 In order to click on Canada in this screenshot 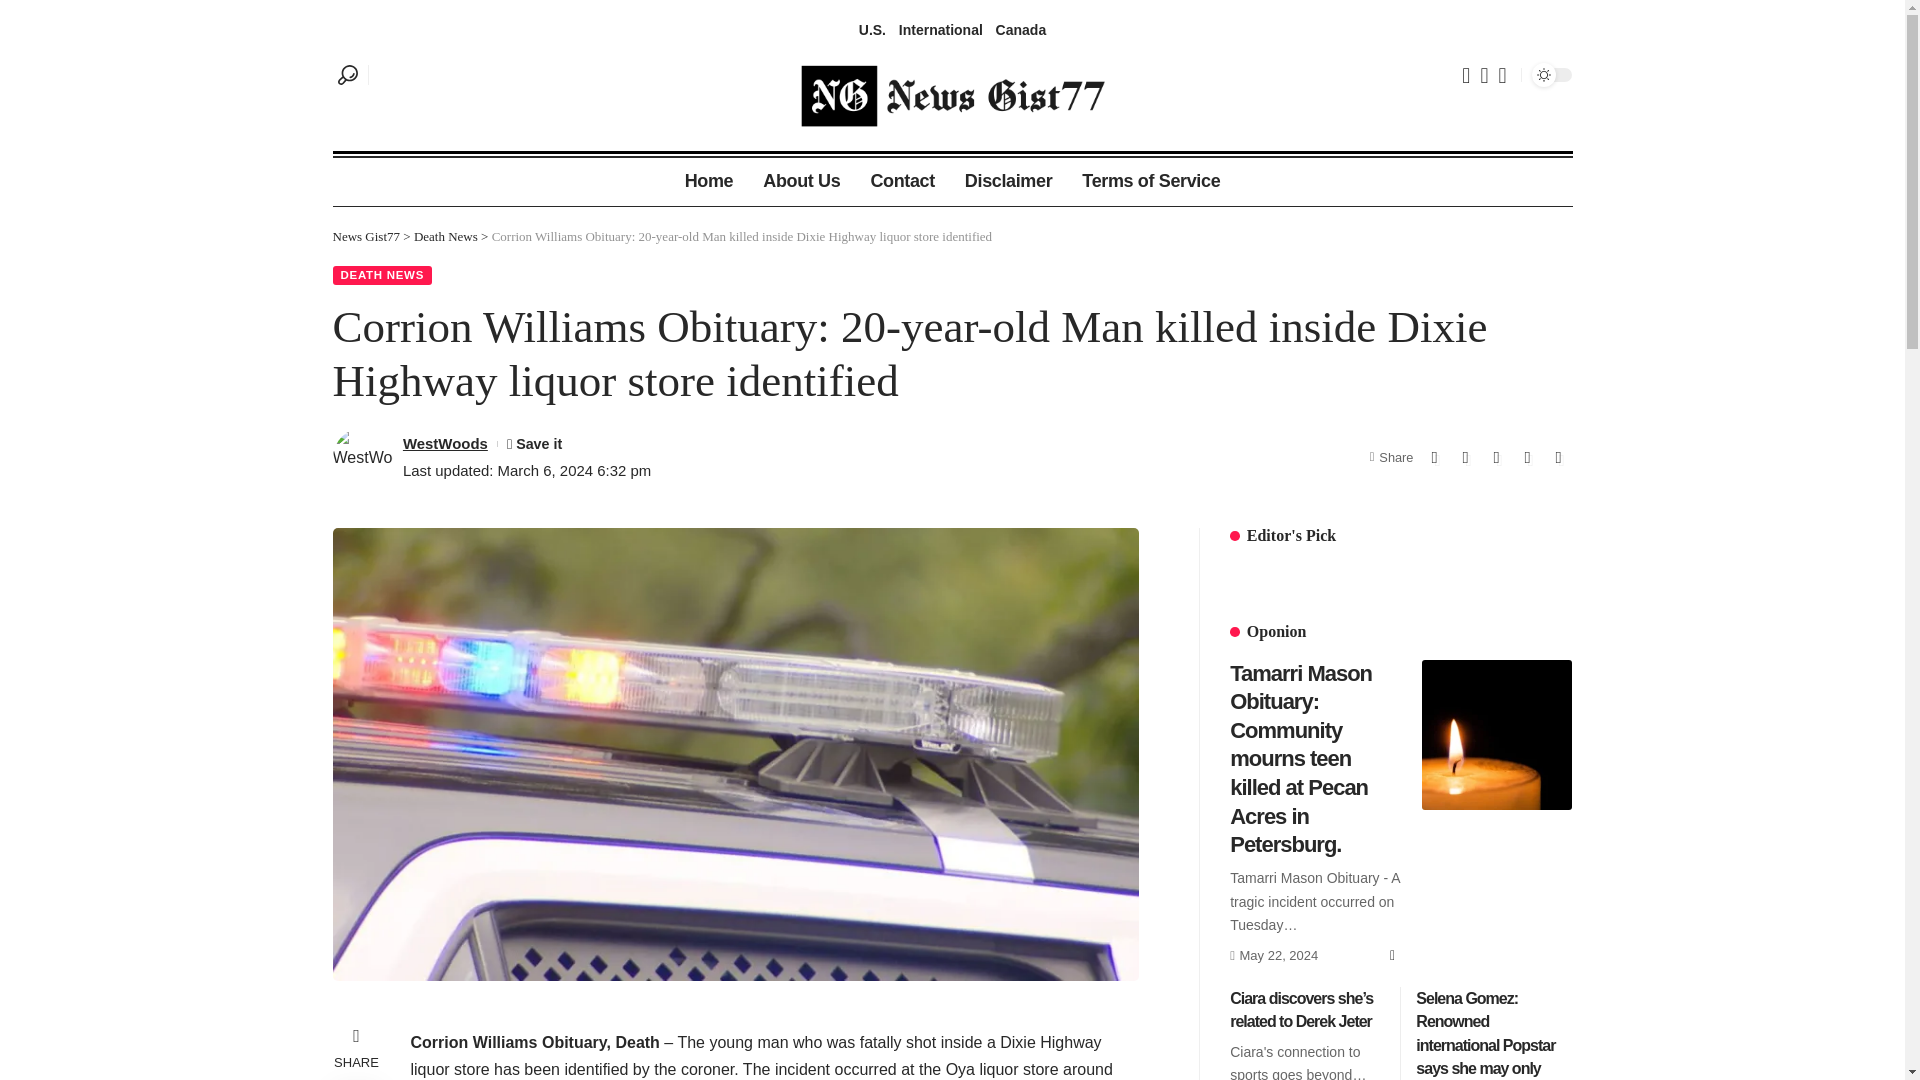, I will do `click(1150, 182)`.